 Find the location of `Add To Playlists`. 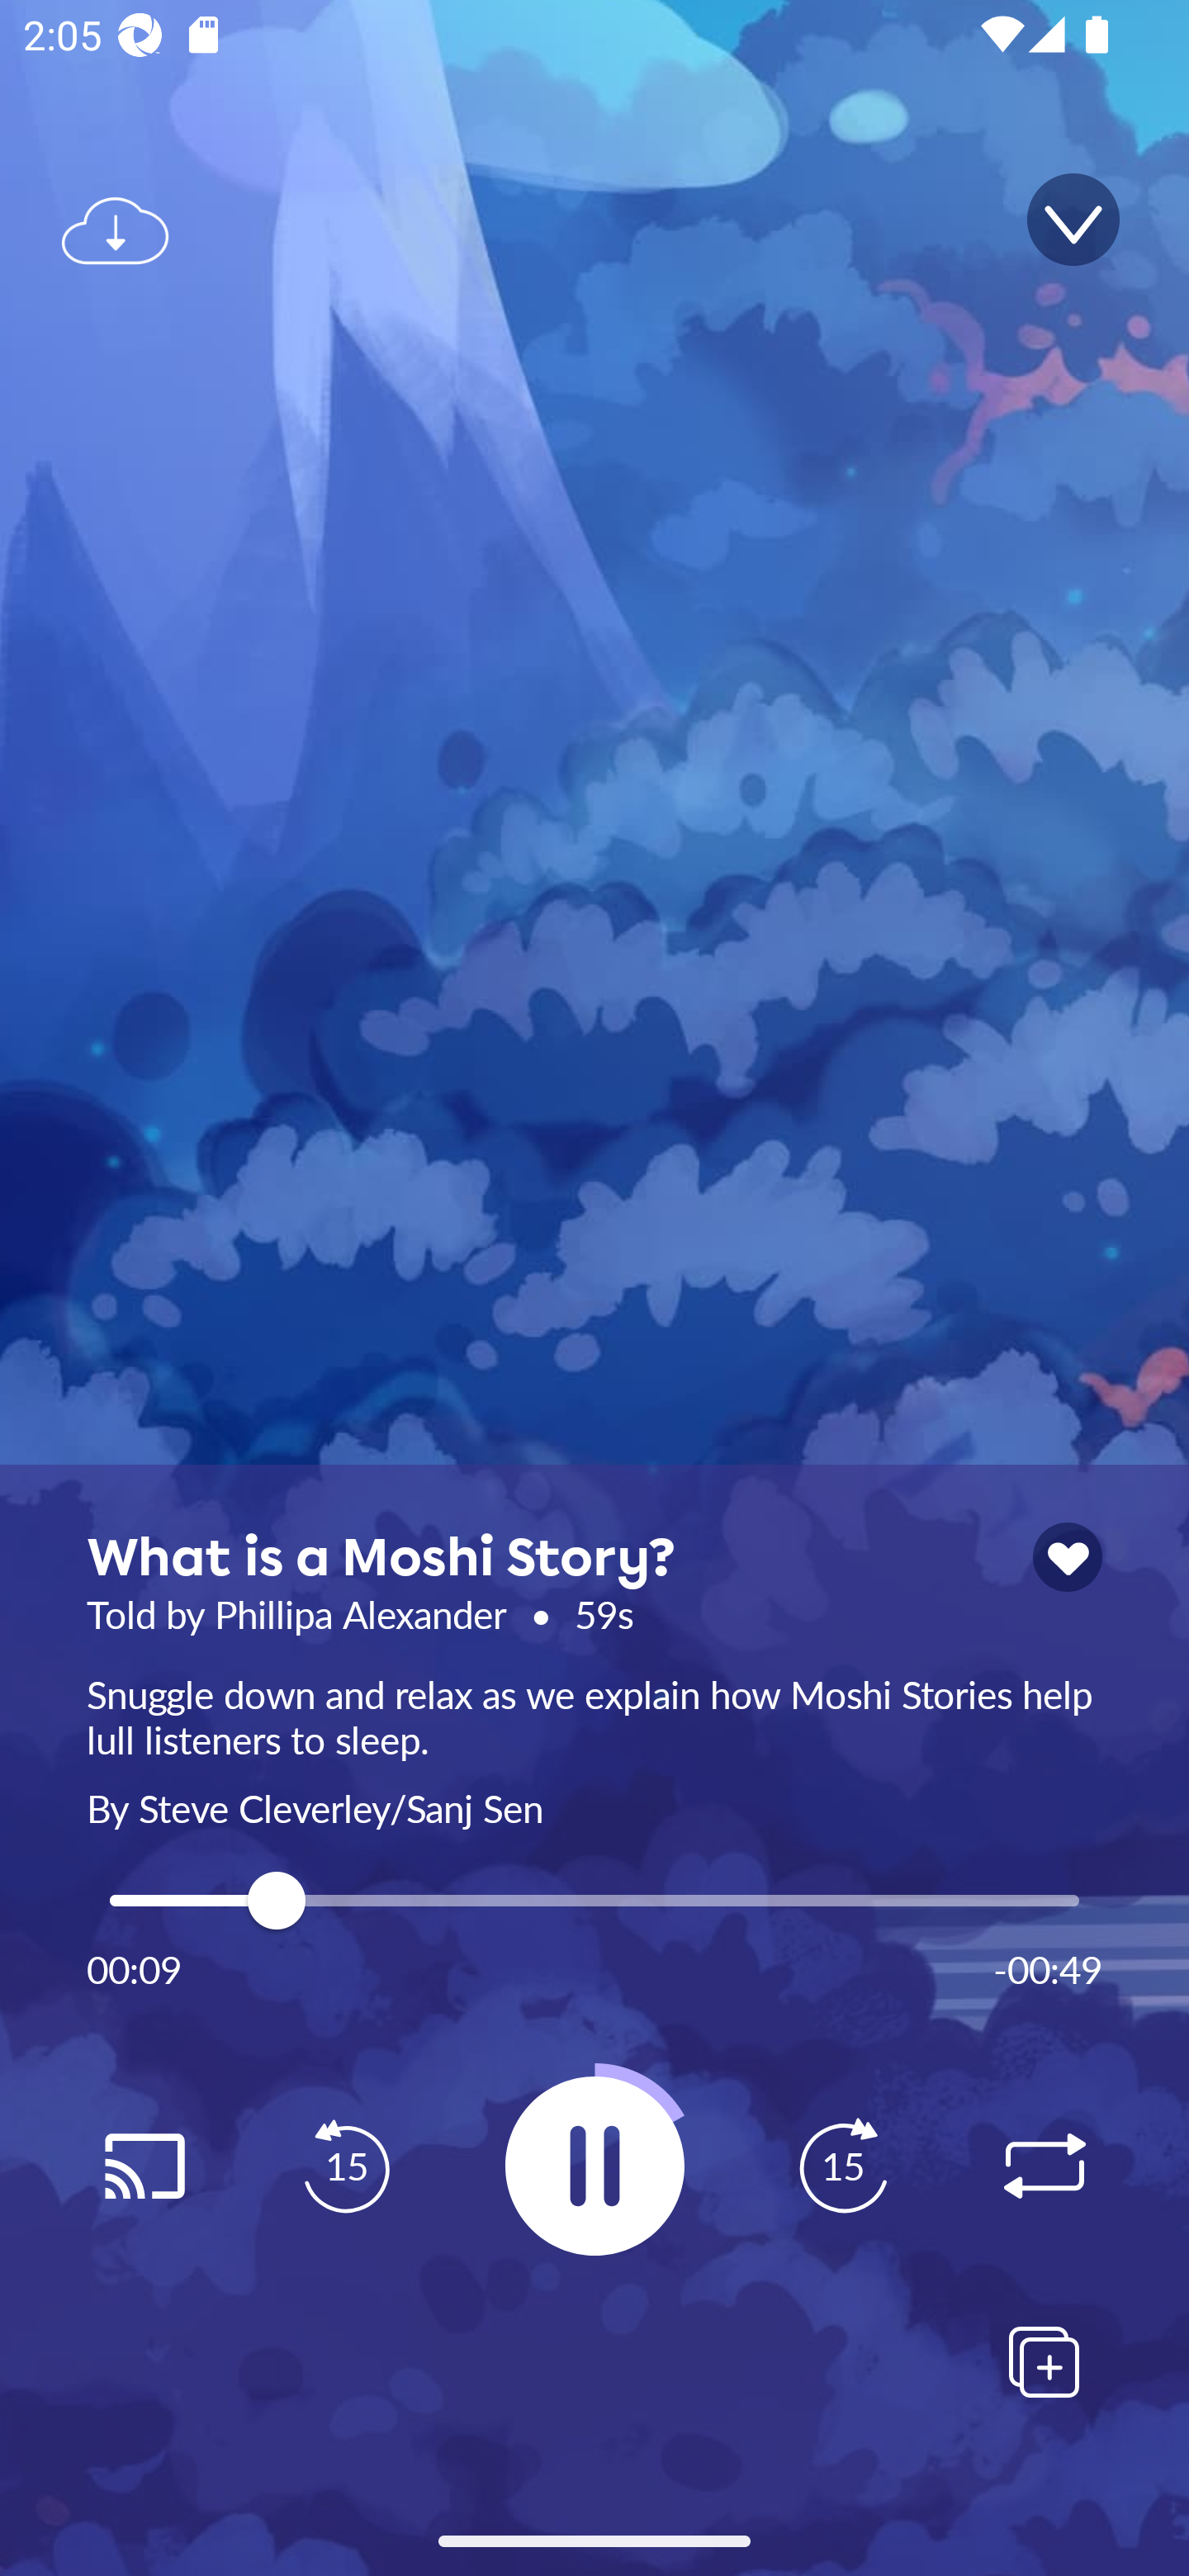

Add To Playlists is located at coordinates (1044, 2361).